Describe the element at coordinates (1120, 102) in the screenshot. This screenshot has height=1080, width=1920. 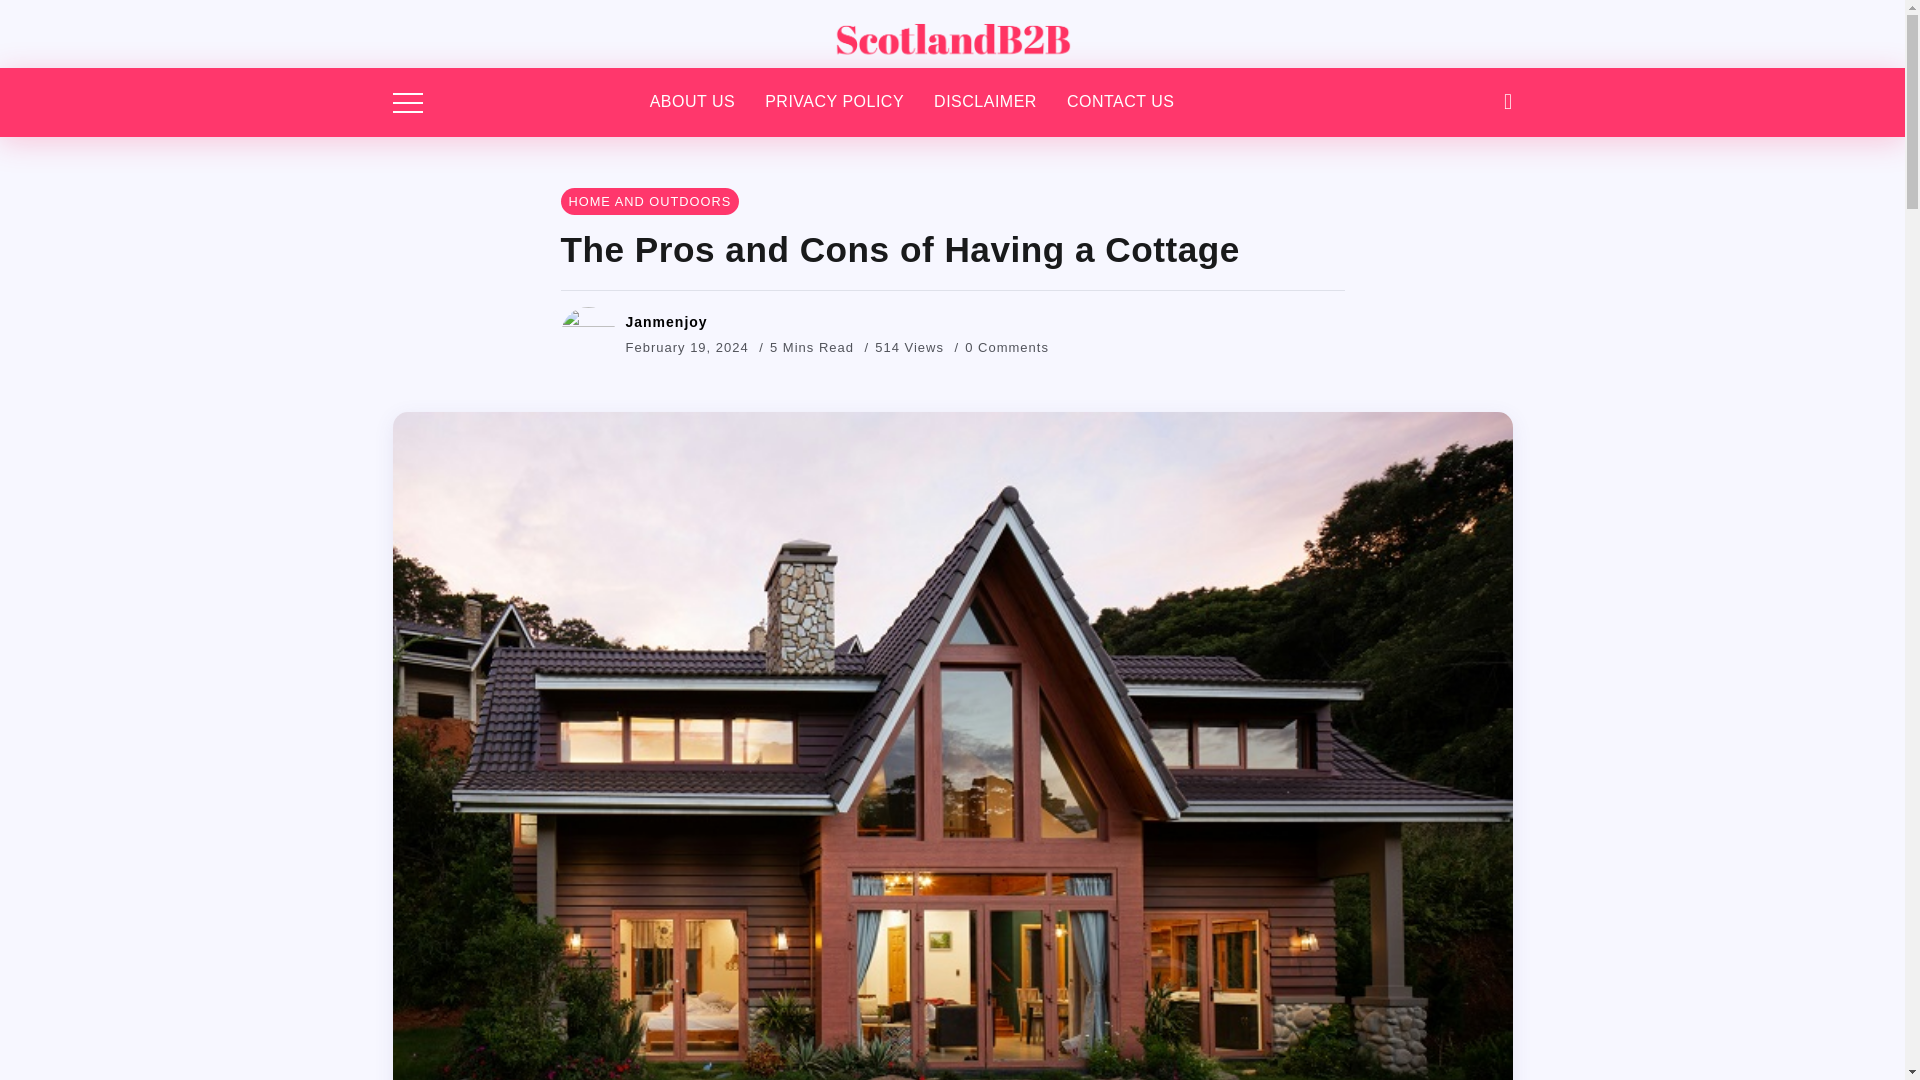
I see `CONTACT US` at that location.